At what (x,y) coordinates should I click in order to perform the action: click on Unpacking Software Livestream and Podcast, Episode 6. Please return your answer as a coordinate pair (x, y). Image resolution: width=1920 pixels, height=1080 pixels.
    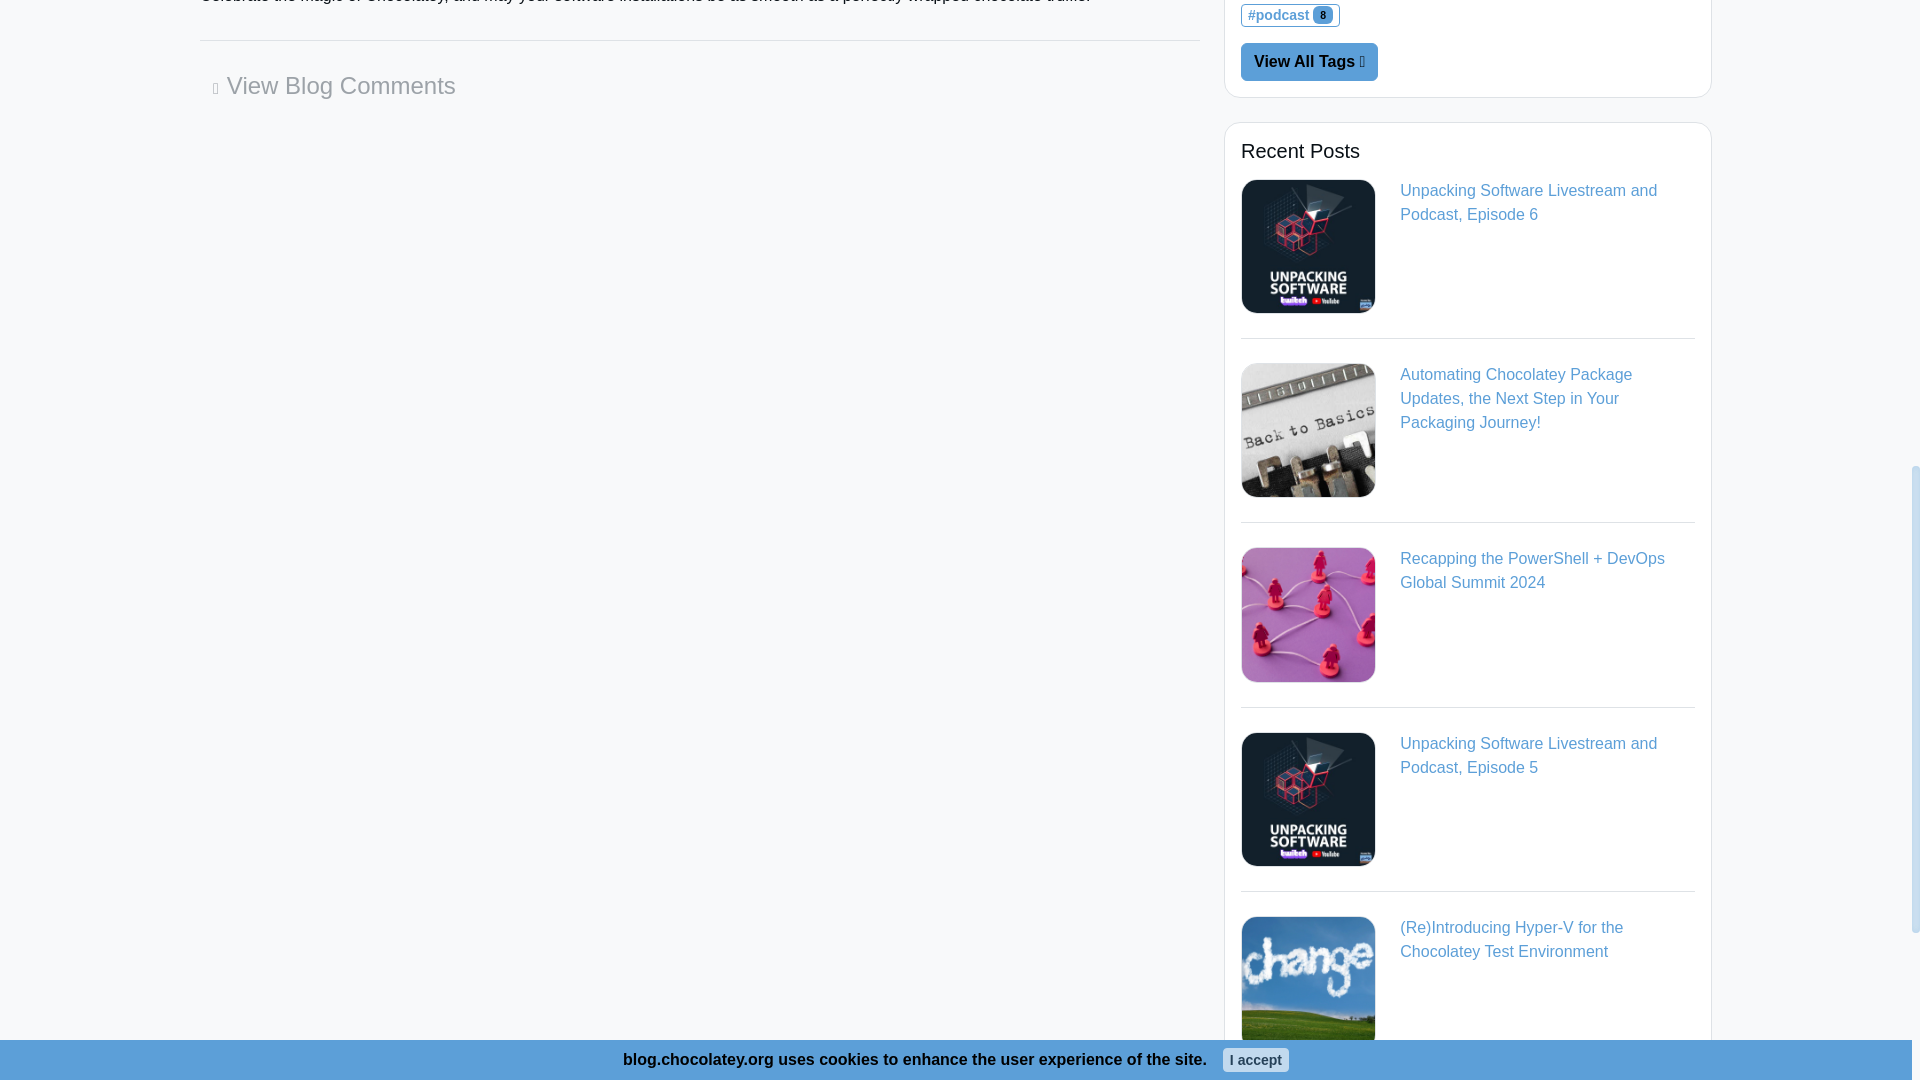
    Looking at the image, I should click on (1308, 246).